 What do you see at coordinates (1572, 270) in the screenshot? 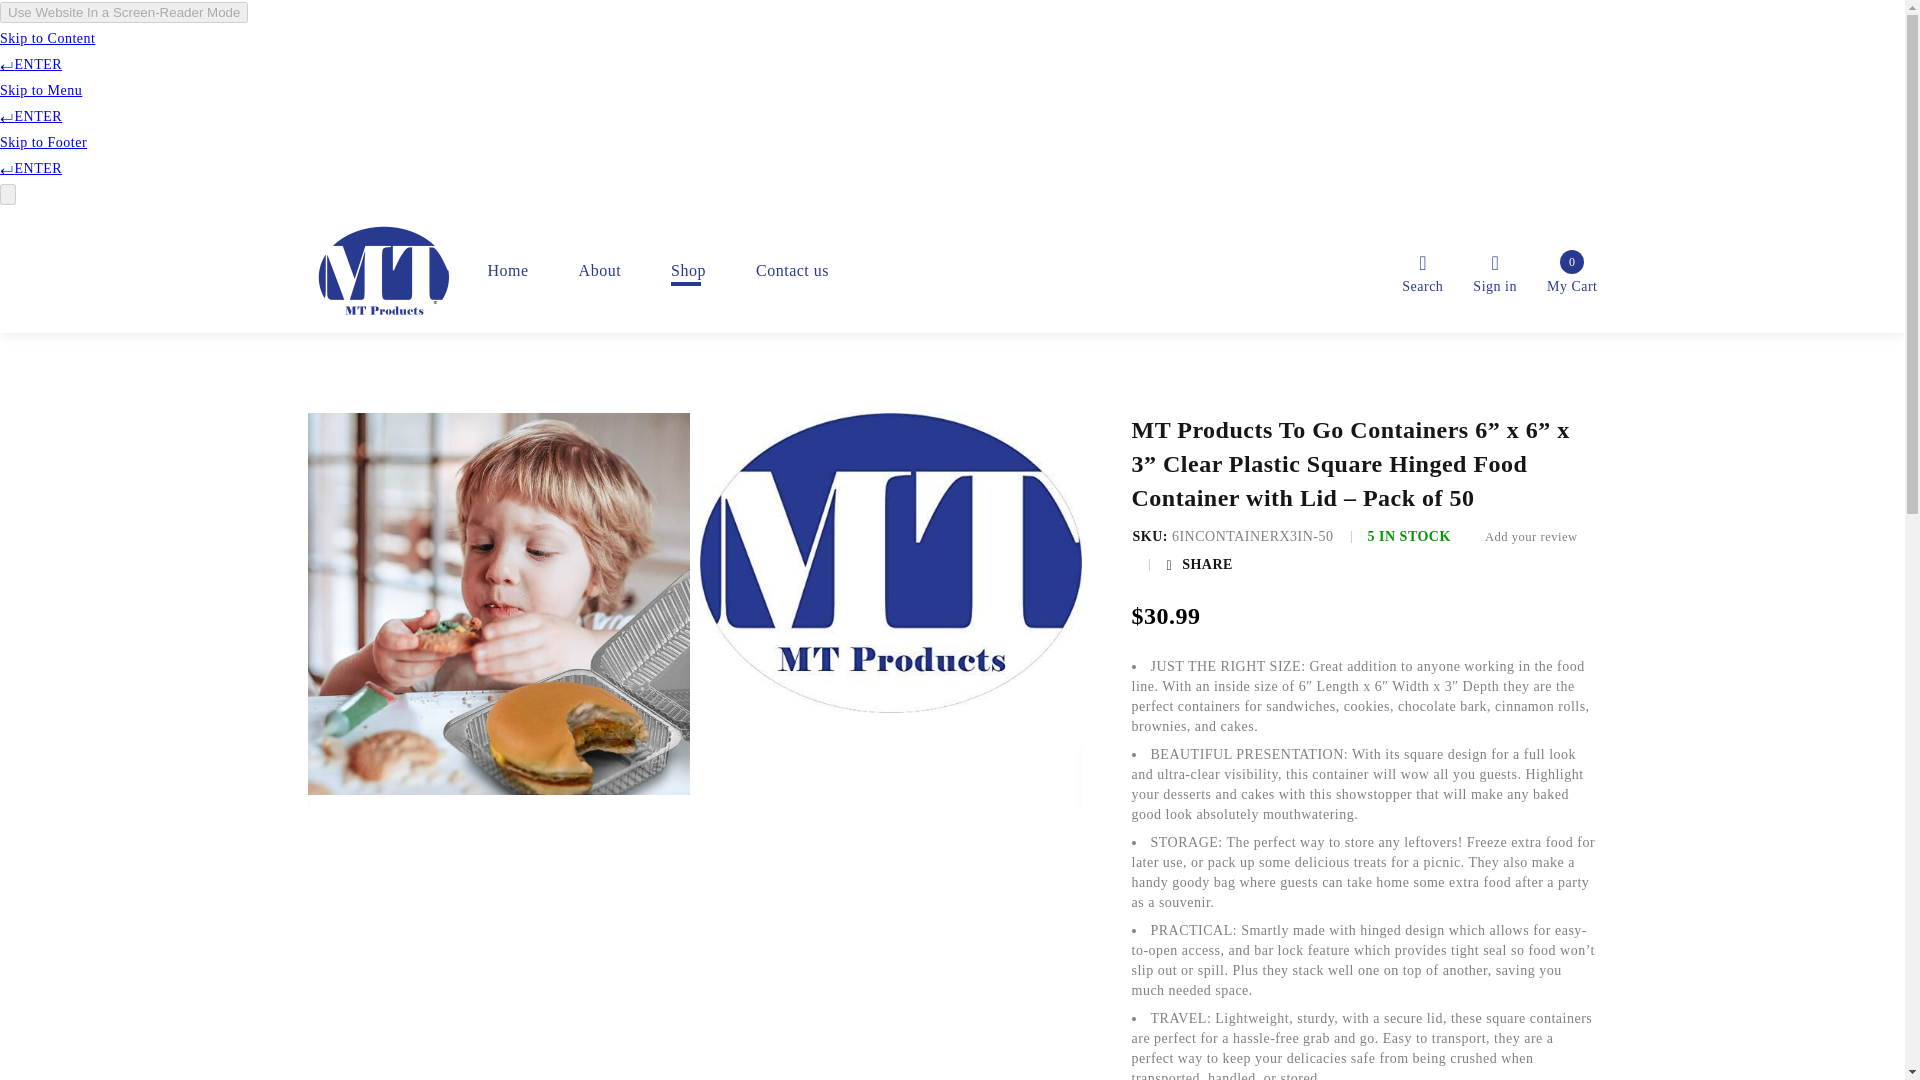
I see `Enzy` at bounding box center [1572, 270].